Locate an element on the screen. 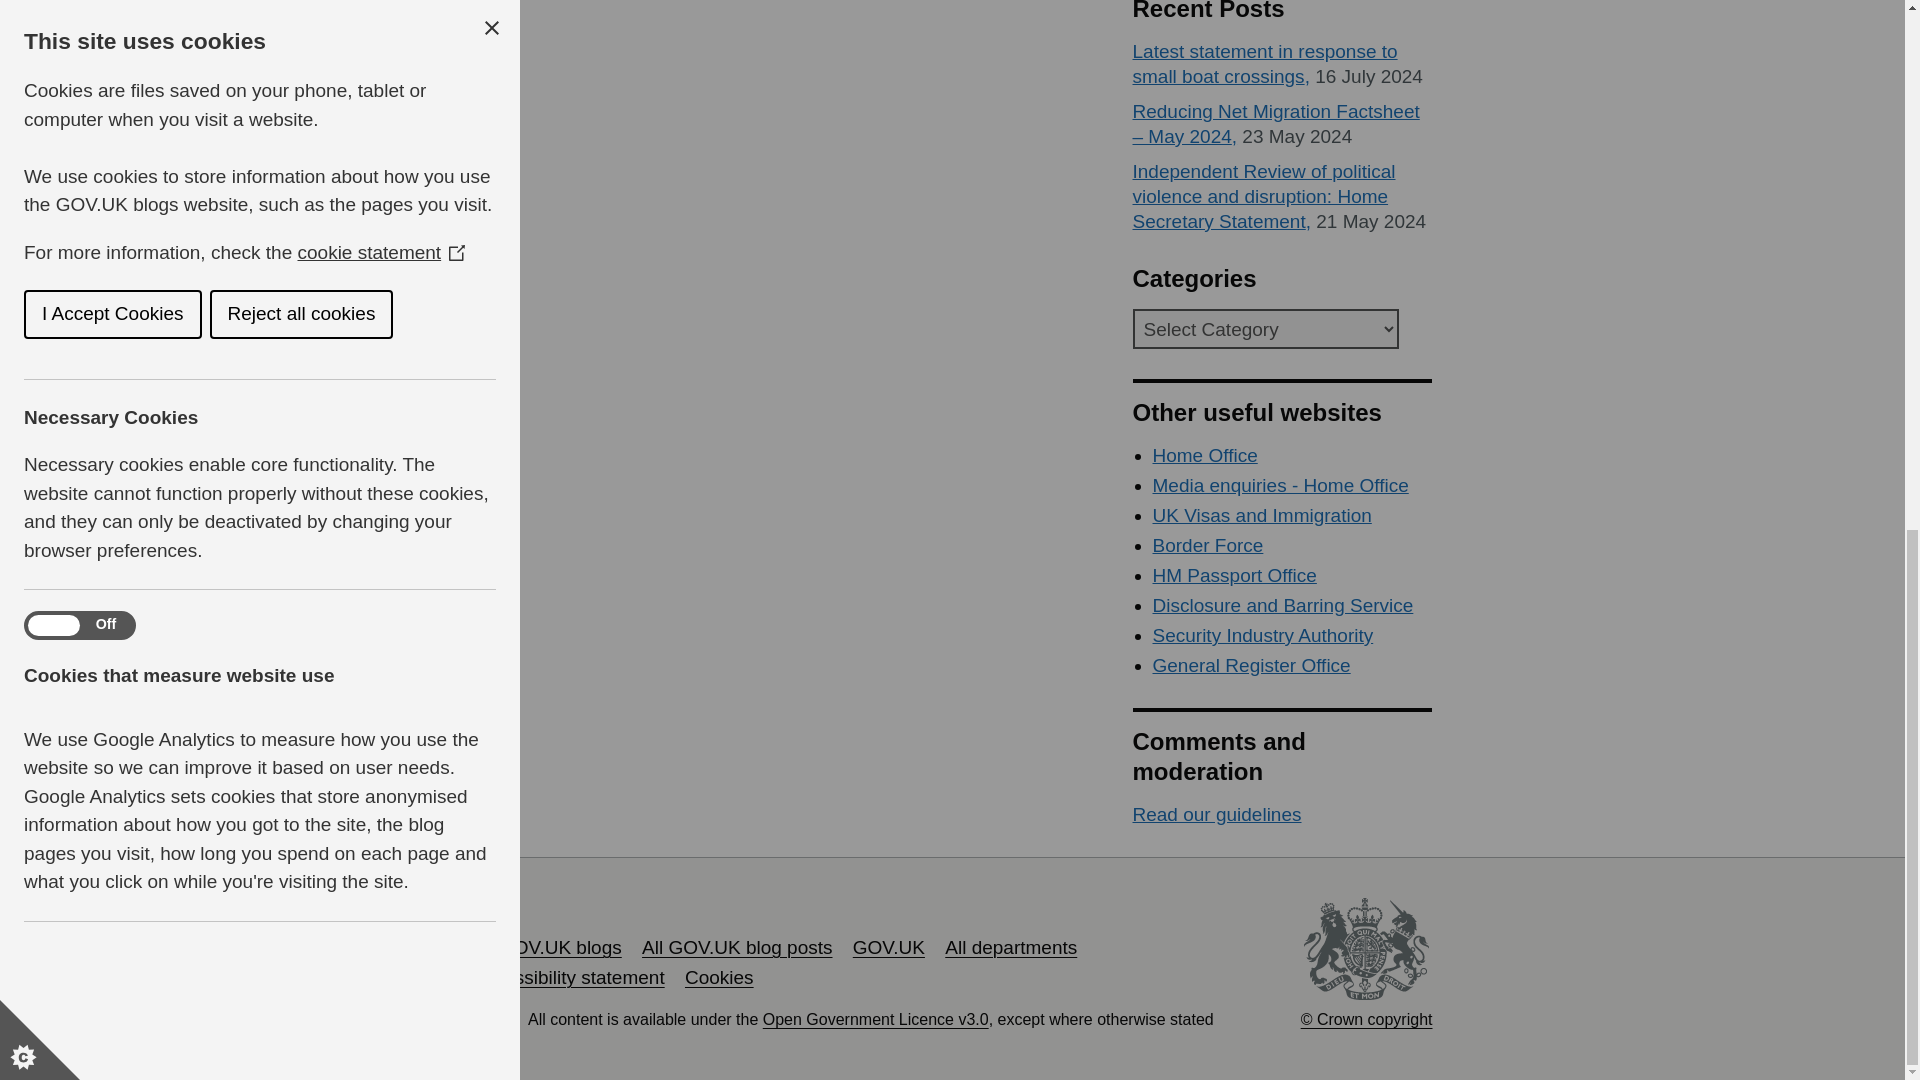 The height and width of the screenshot is (1080, 1920). HM Passport Office is located at coordinates (1234, 575).